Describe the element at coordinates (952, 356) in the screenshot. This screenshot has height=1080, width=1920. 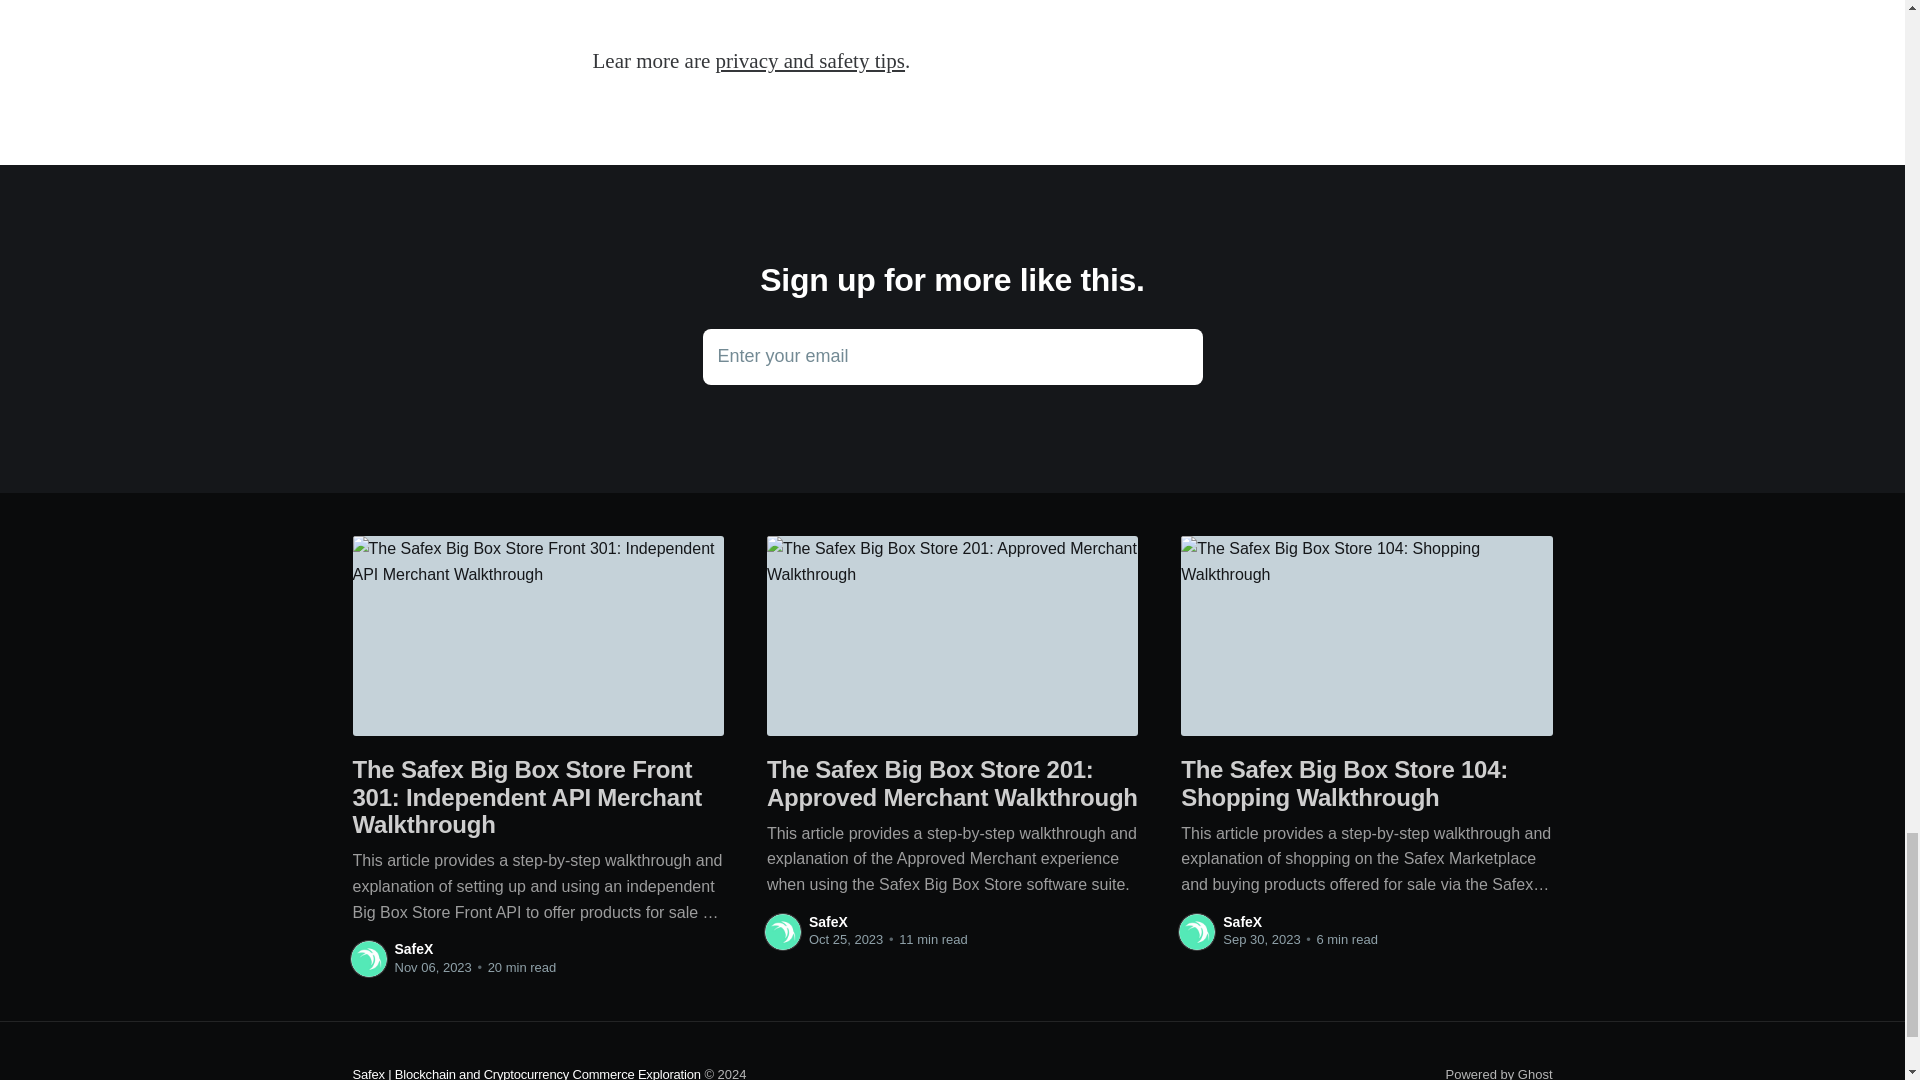
I see `SafeX` at that location.